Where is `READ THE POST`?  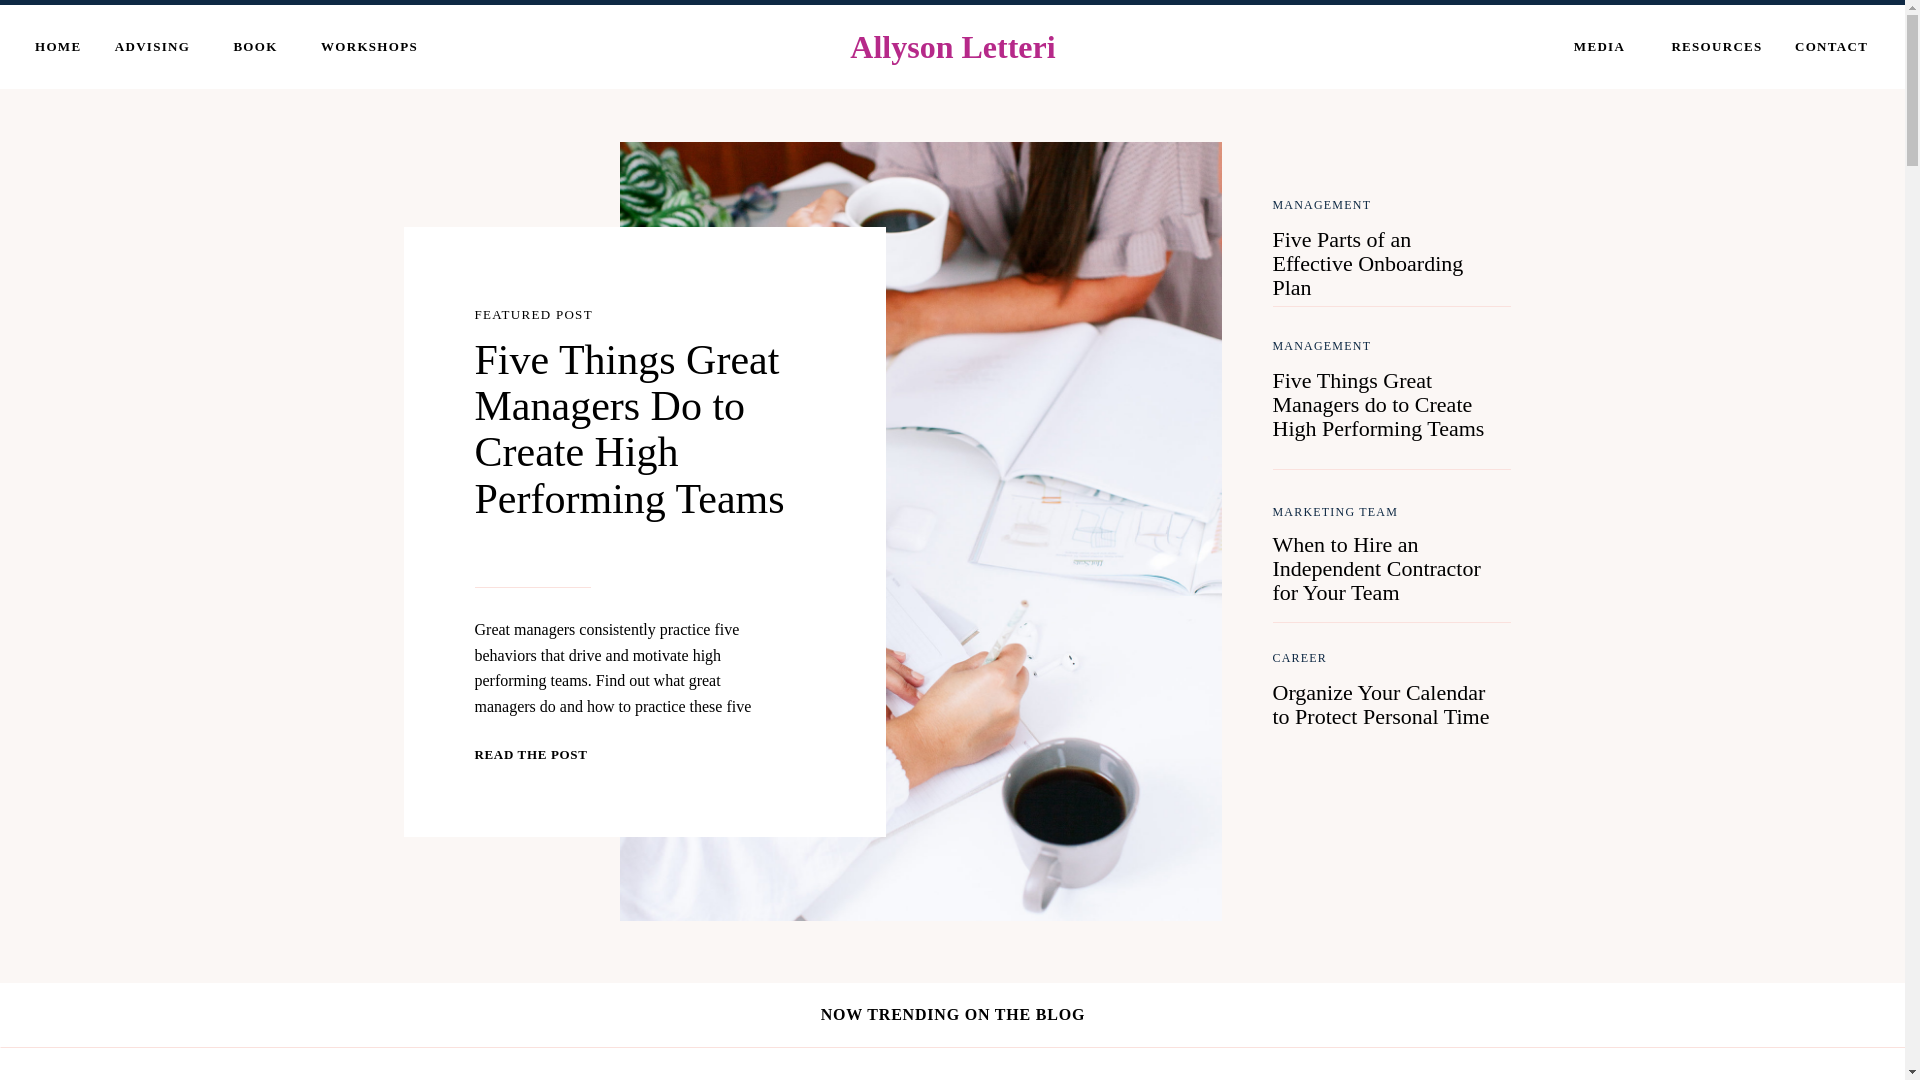 READ THE POST is located at coordinates (540, 754).